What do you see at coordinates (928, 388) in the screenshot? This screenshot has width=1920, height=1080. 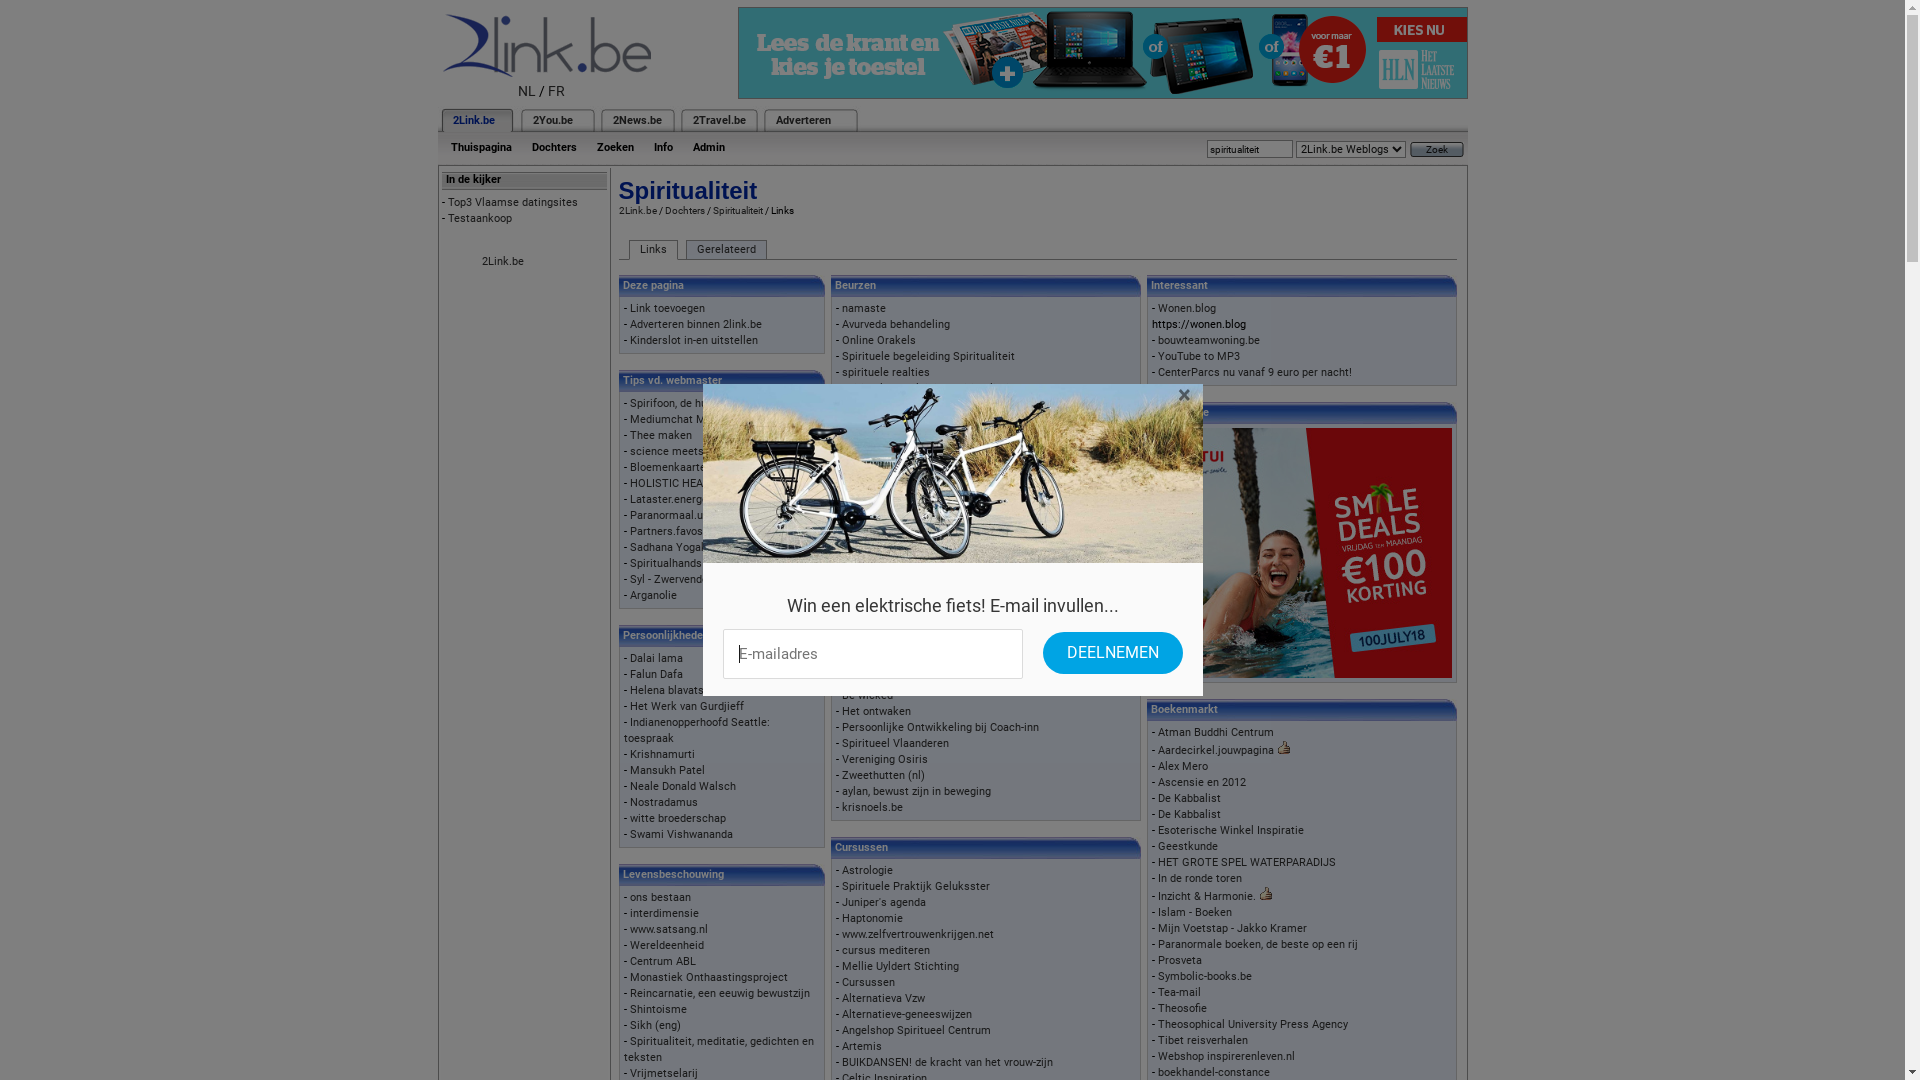 I see `spirituele begeleiding spiritualiteit` at bounding box center [928, 388].